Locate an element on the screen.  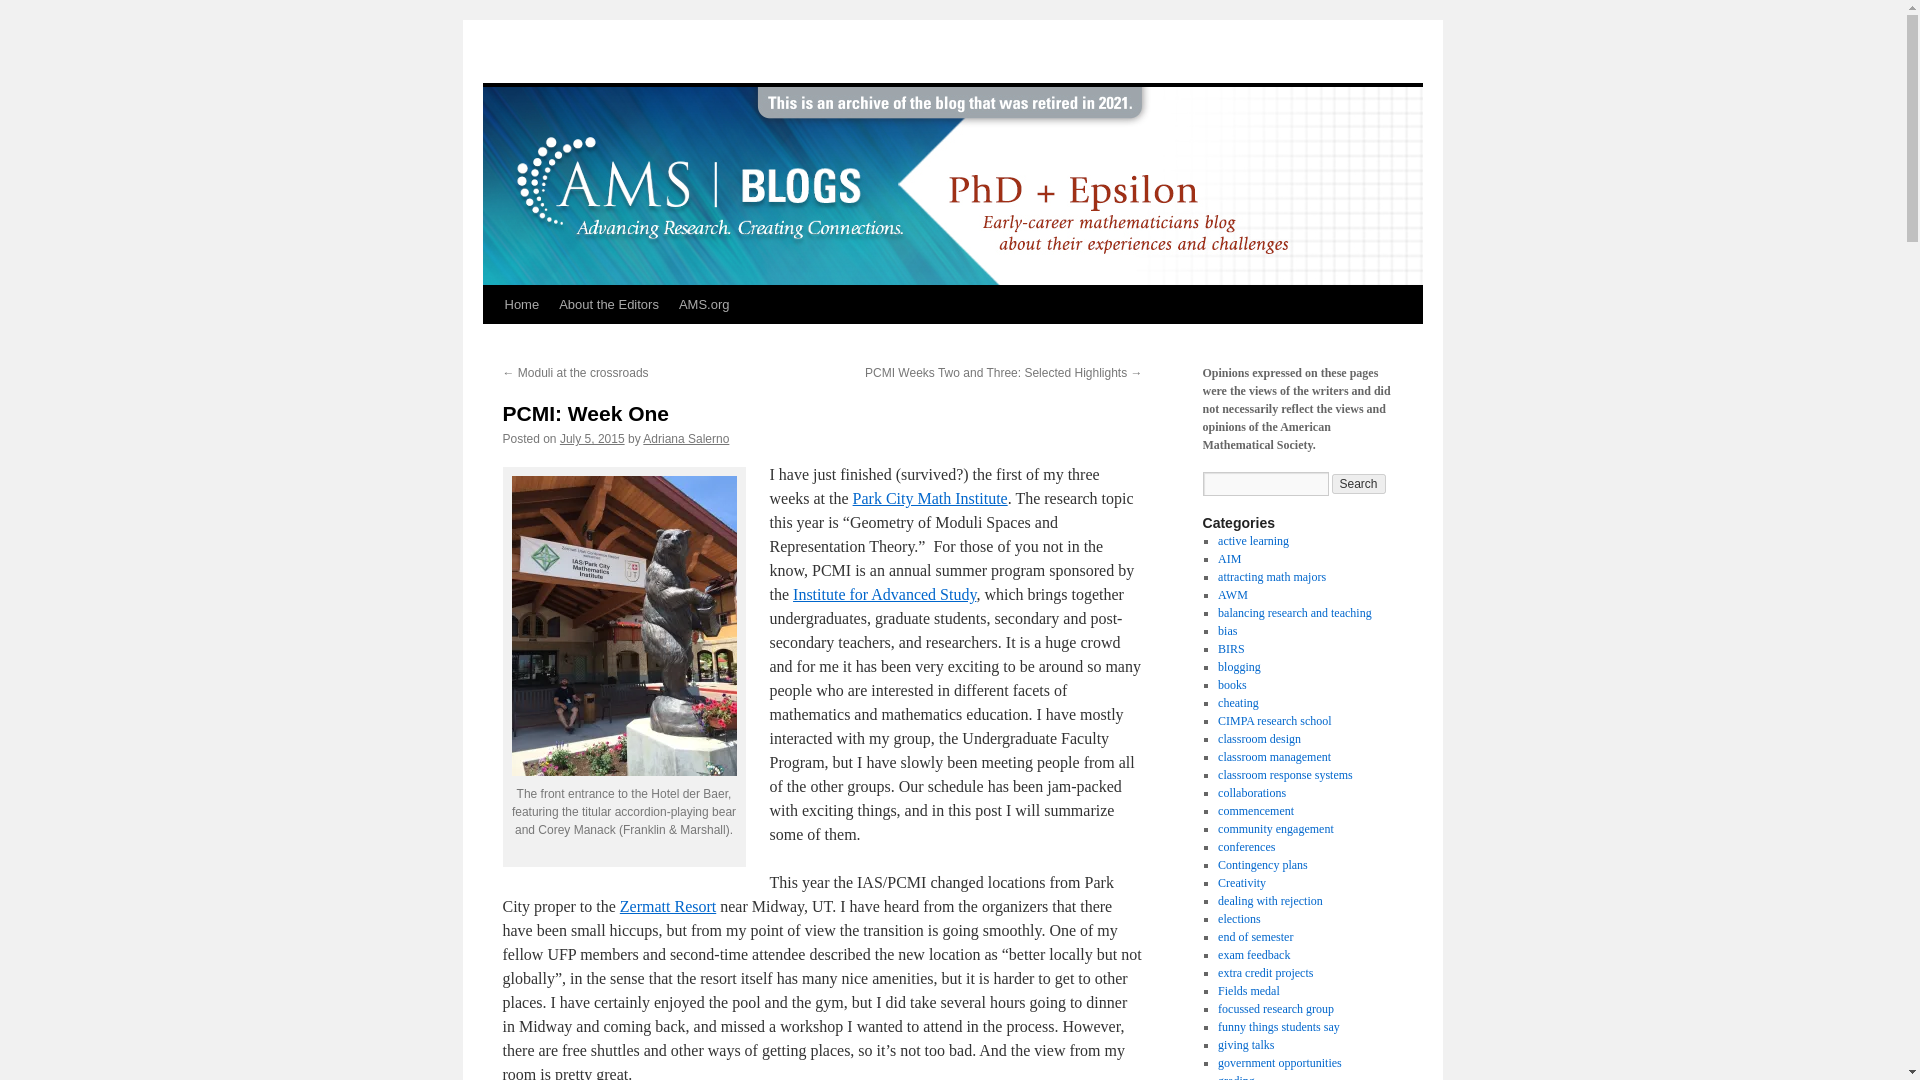
View all posts by Adriana Salerno is located at coordinates (686, 439).